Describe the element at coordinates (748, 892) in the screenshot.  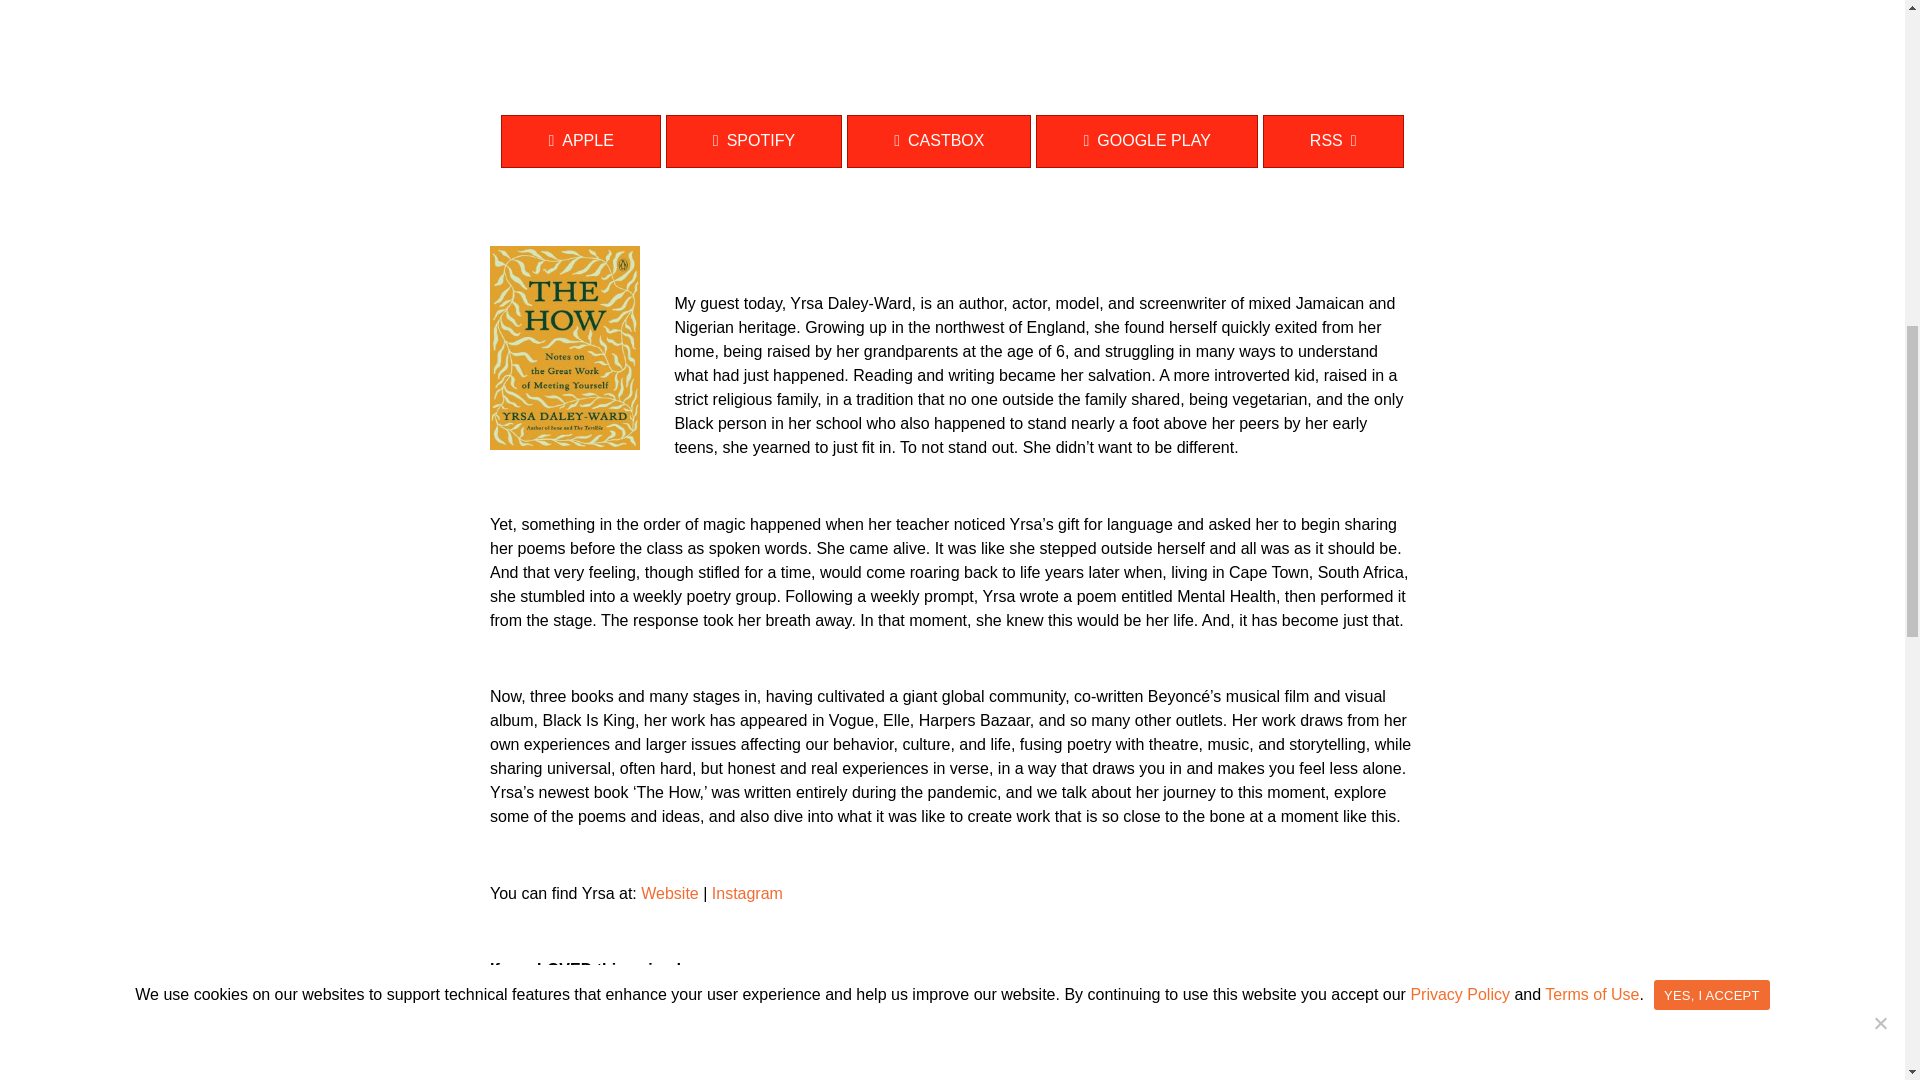
I see `Instagram` at that location.